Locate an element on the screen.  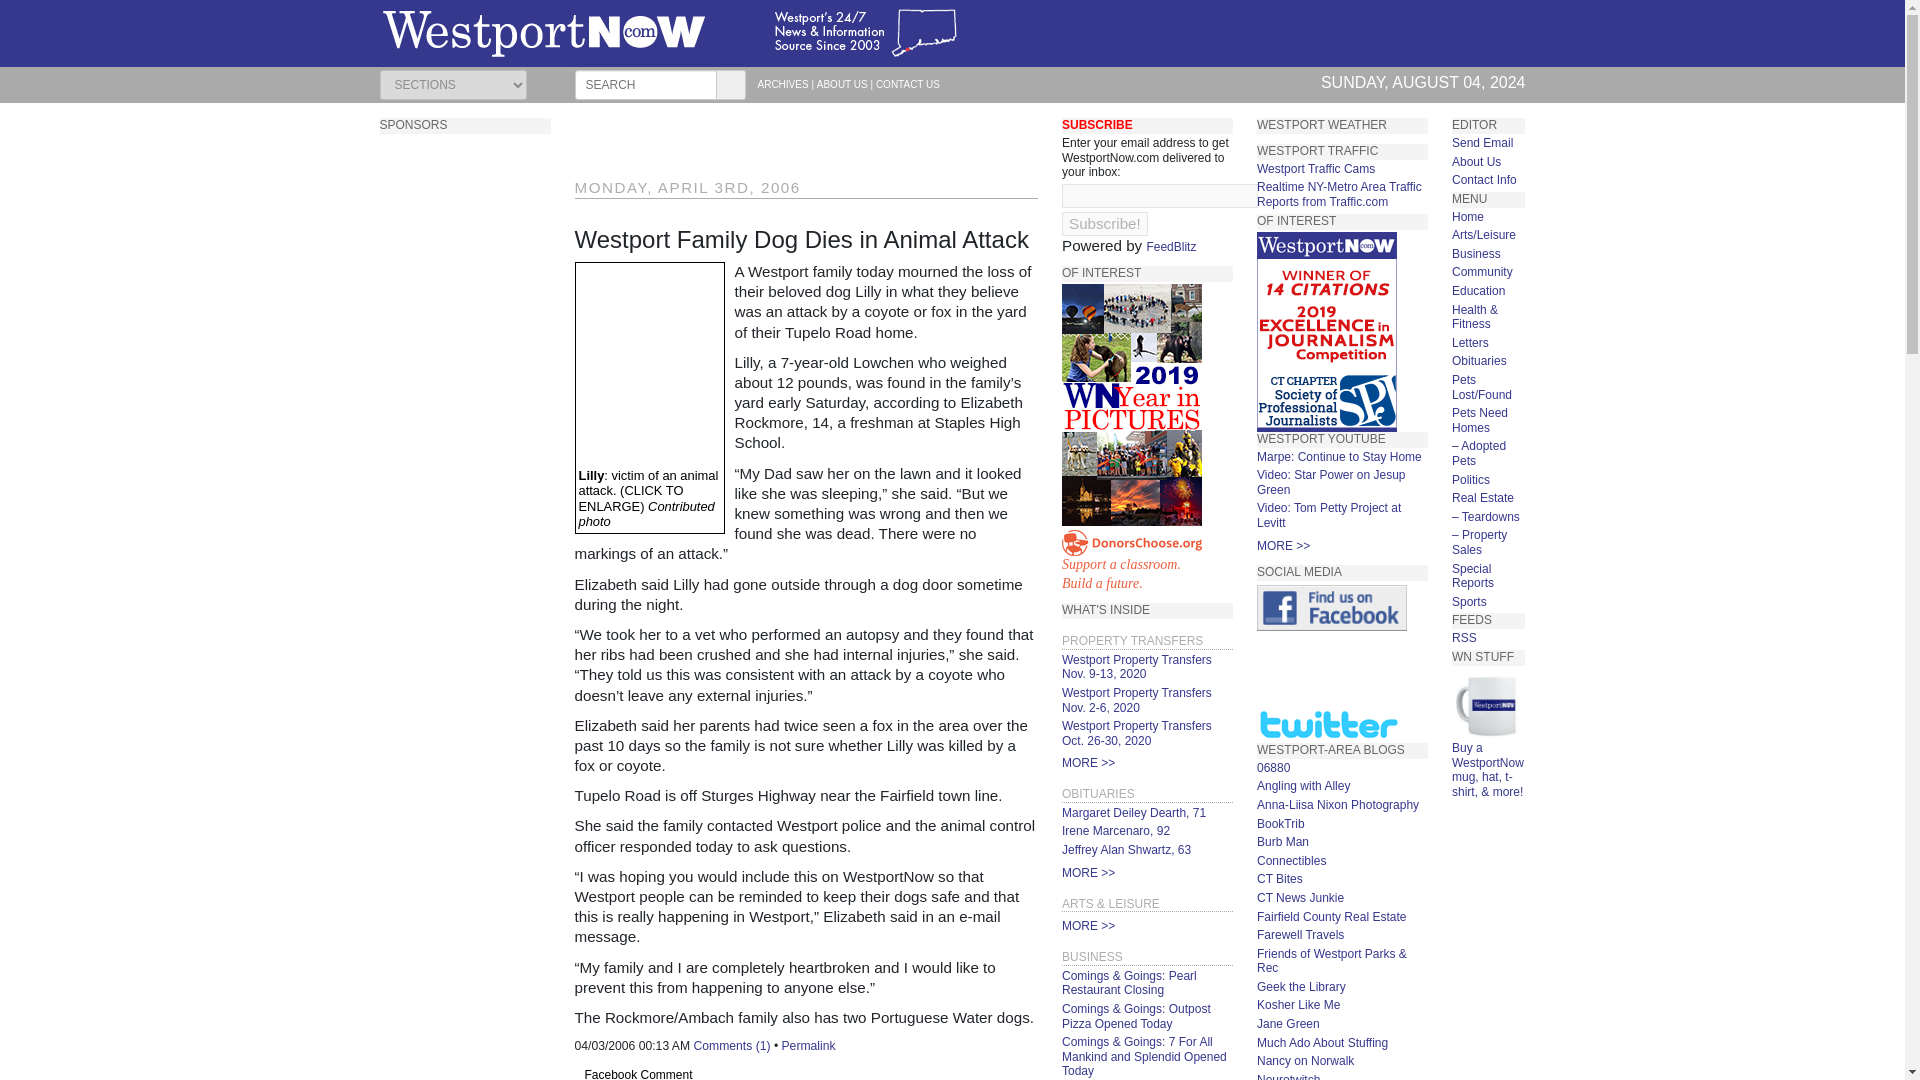
Westport Property Transfers Oct. 26-30, 2020 is located at coordinates (1115, 831).